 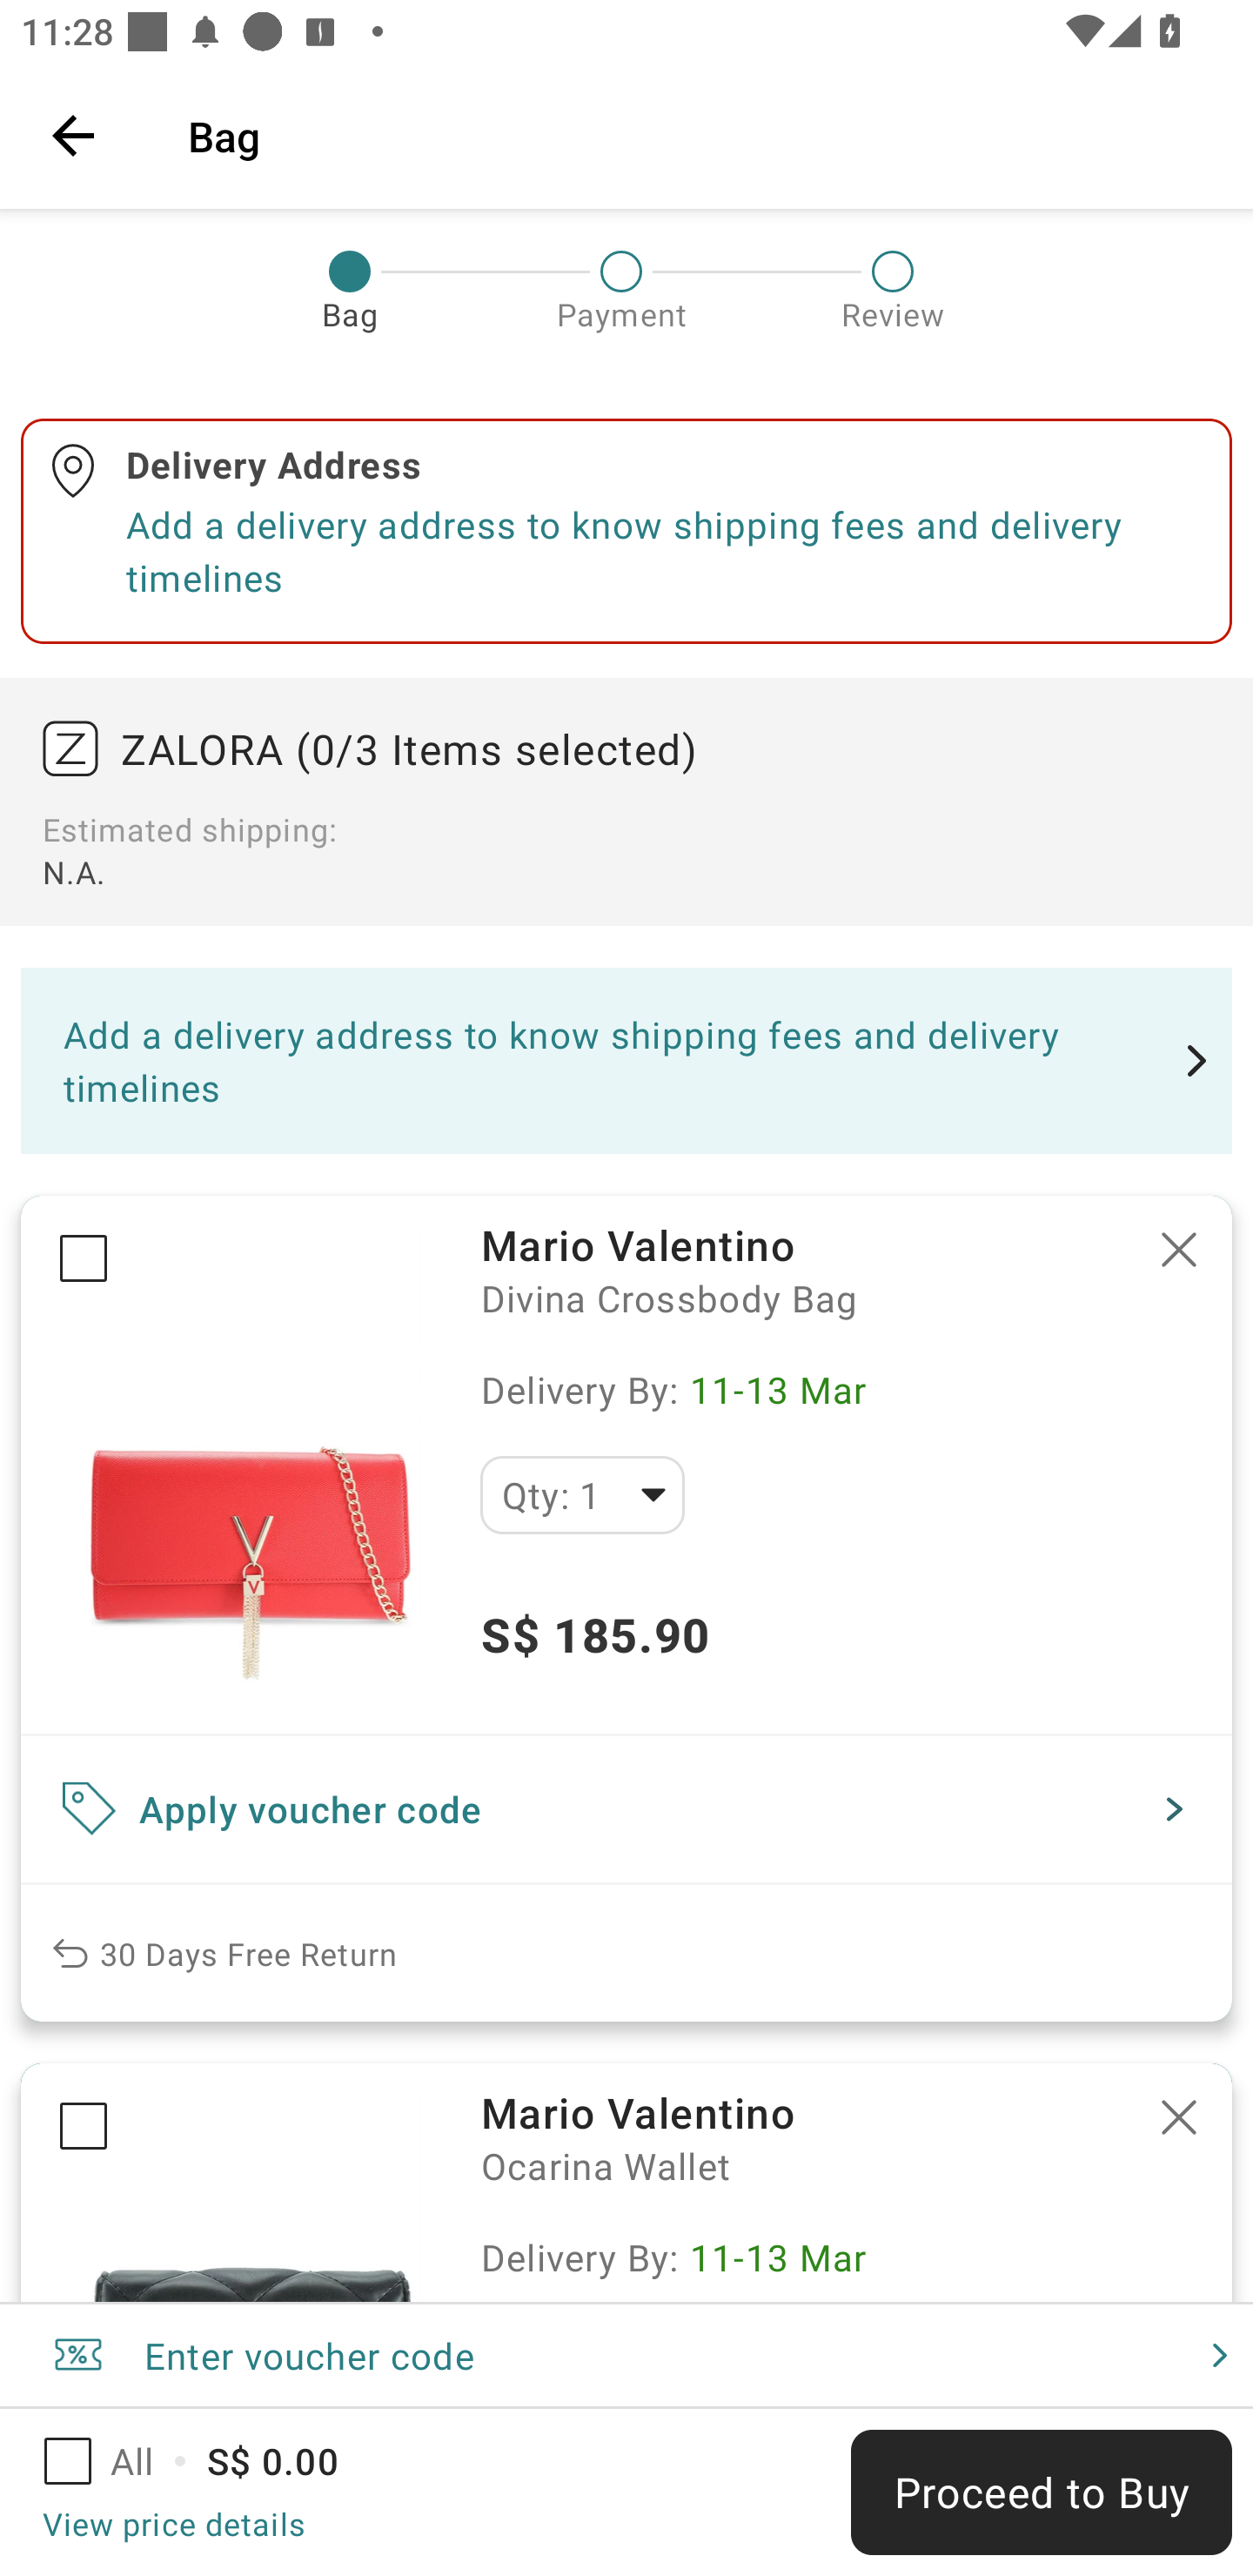 What do you see at coordinates (118, 2461) in the screenshot?
I see `All` at bounding box center [118, 2461].